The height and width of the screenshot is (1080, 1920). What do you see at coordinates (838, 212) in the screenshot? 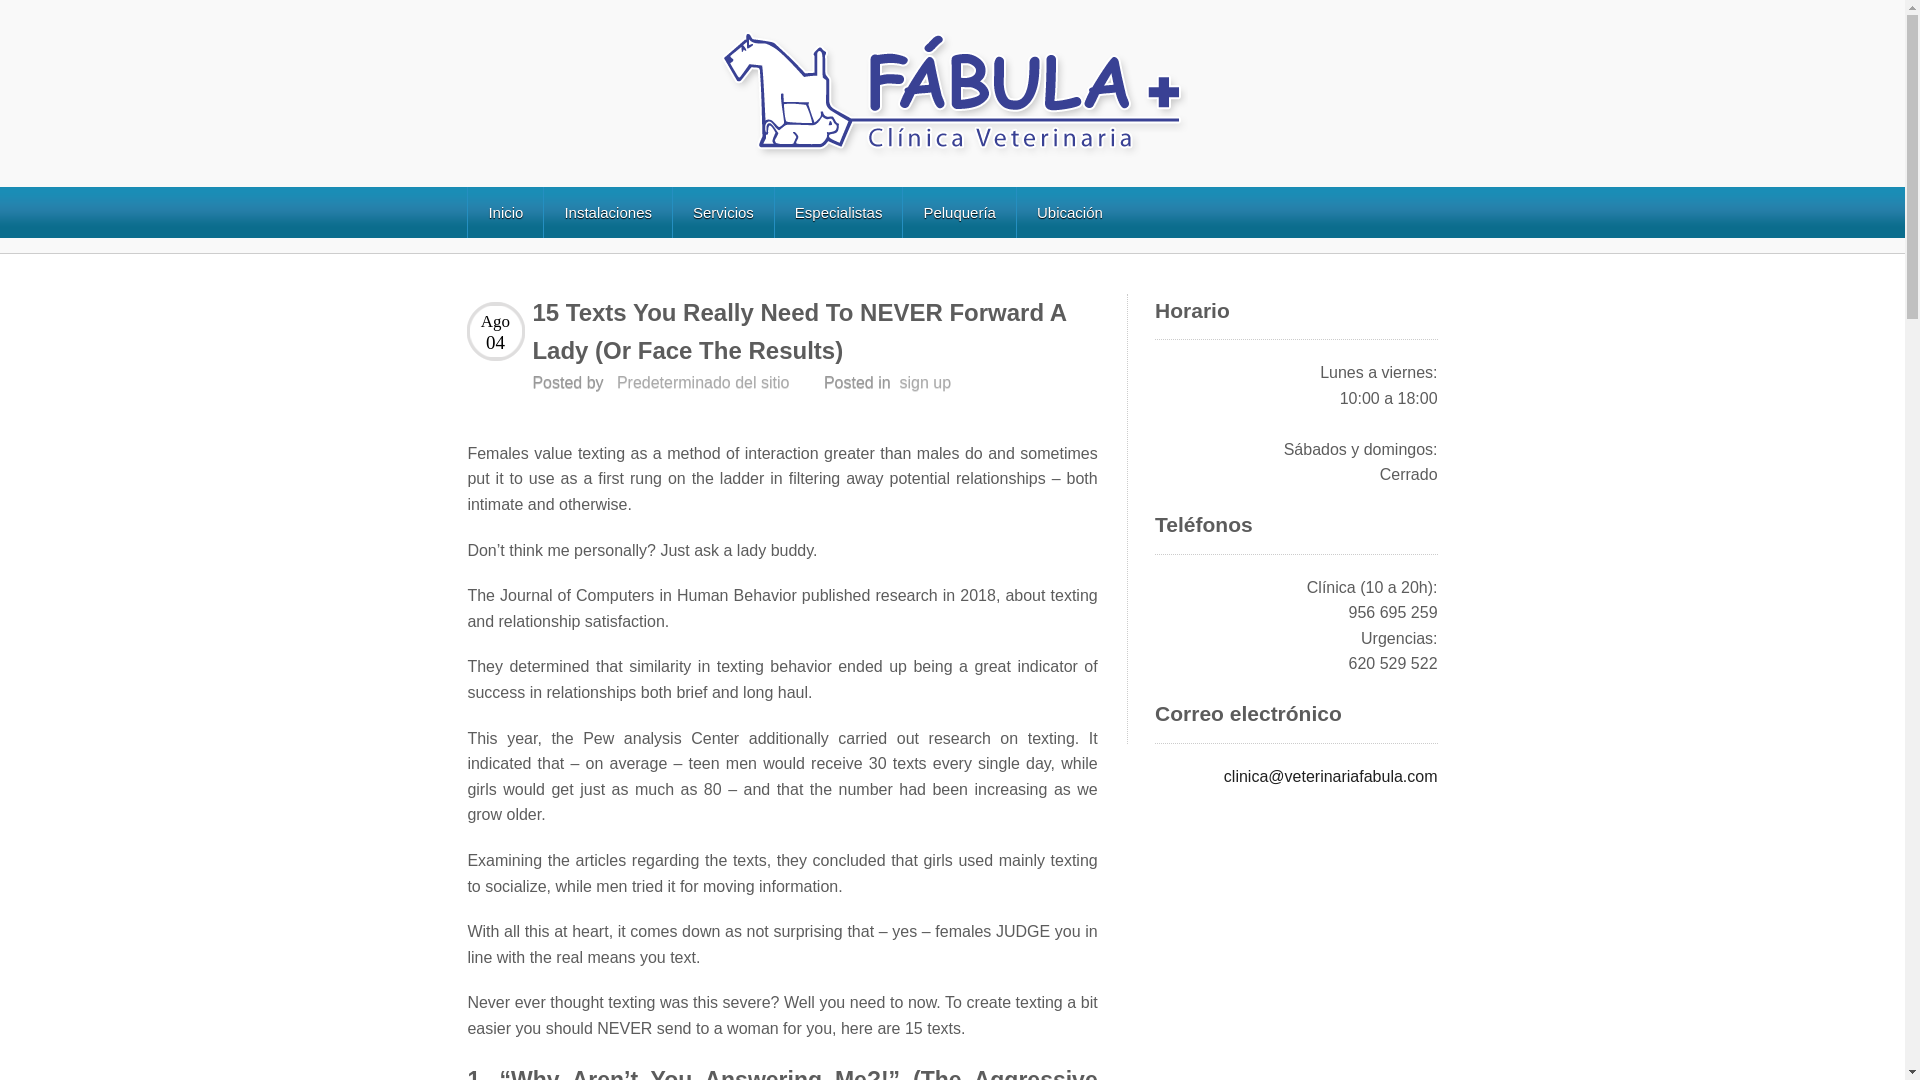
I see `Especialistas` at bounding box center [838, 212].